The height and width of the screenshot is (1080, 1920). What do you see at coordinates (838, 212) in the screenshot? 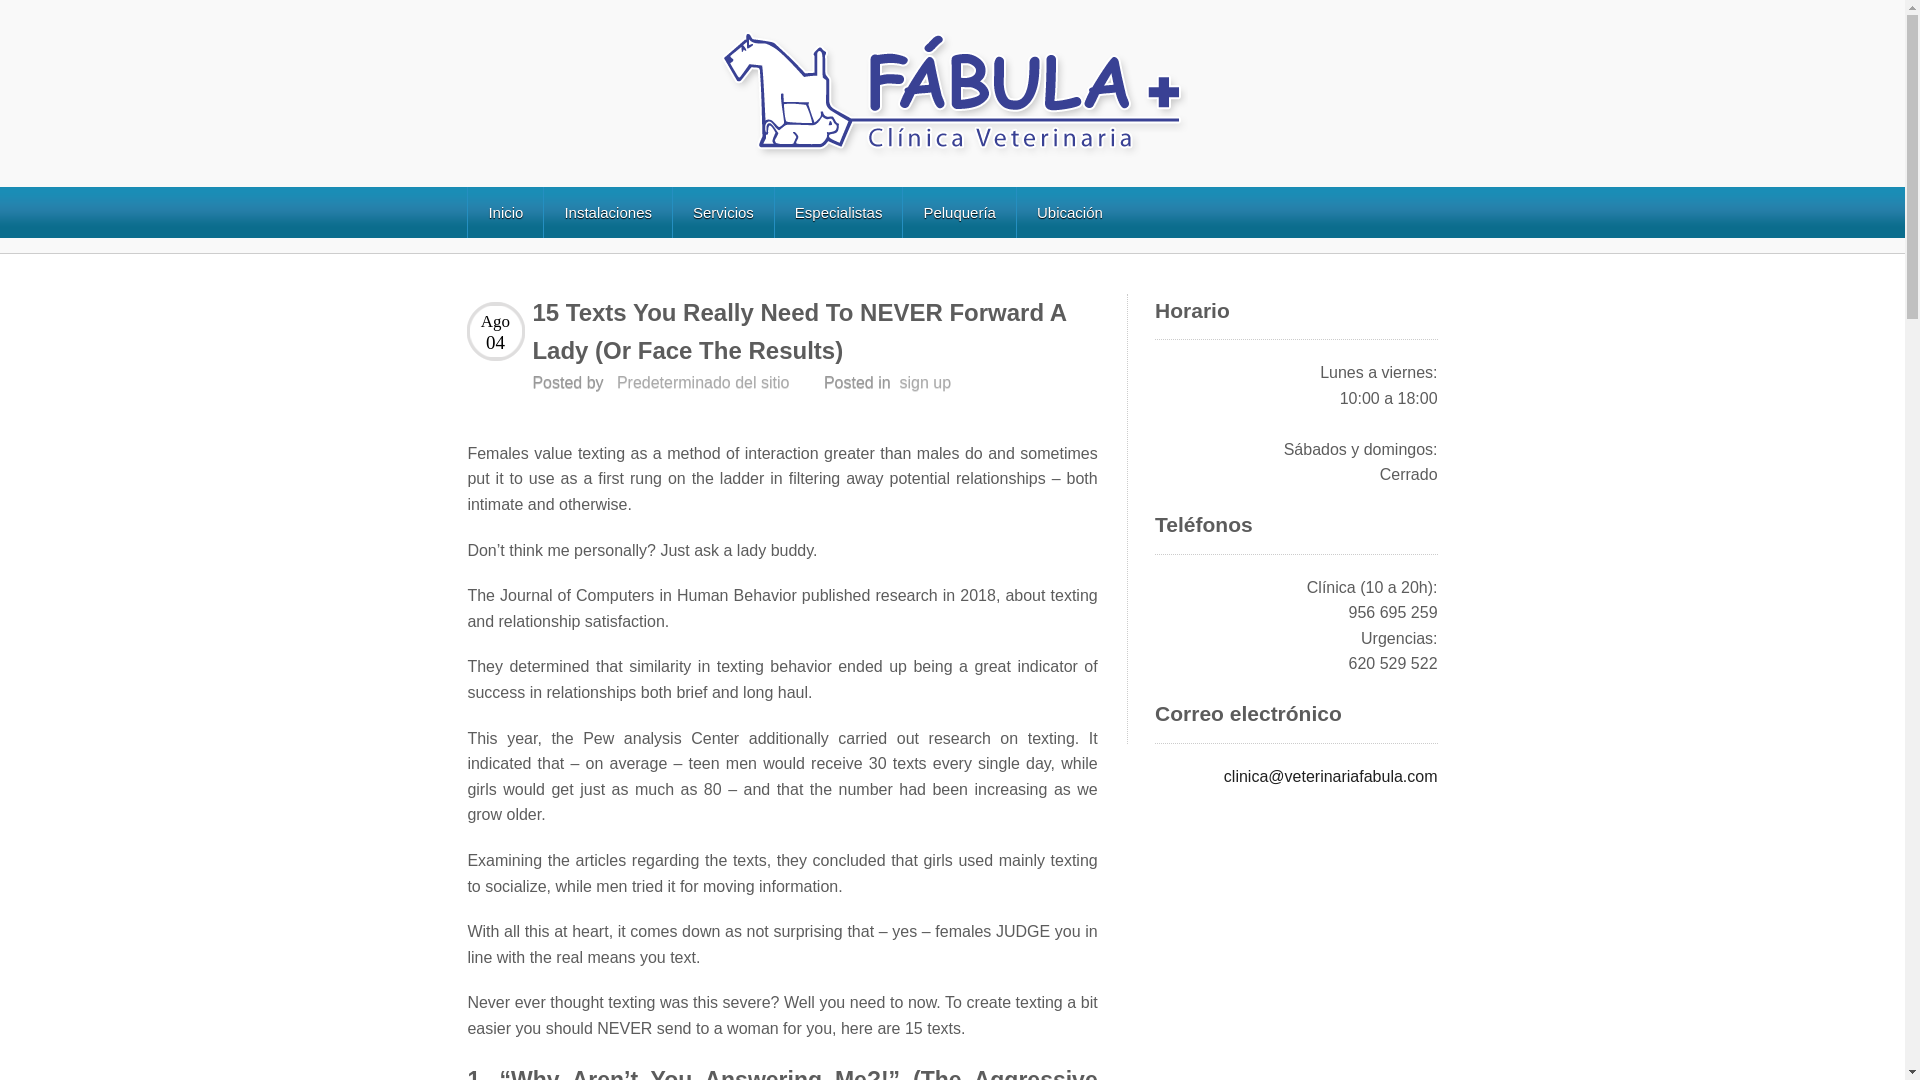
I see `Especialistas` at bounding box center [838, 212].